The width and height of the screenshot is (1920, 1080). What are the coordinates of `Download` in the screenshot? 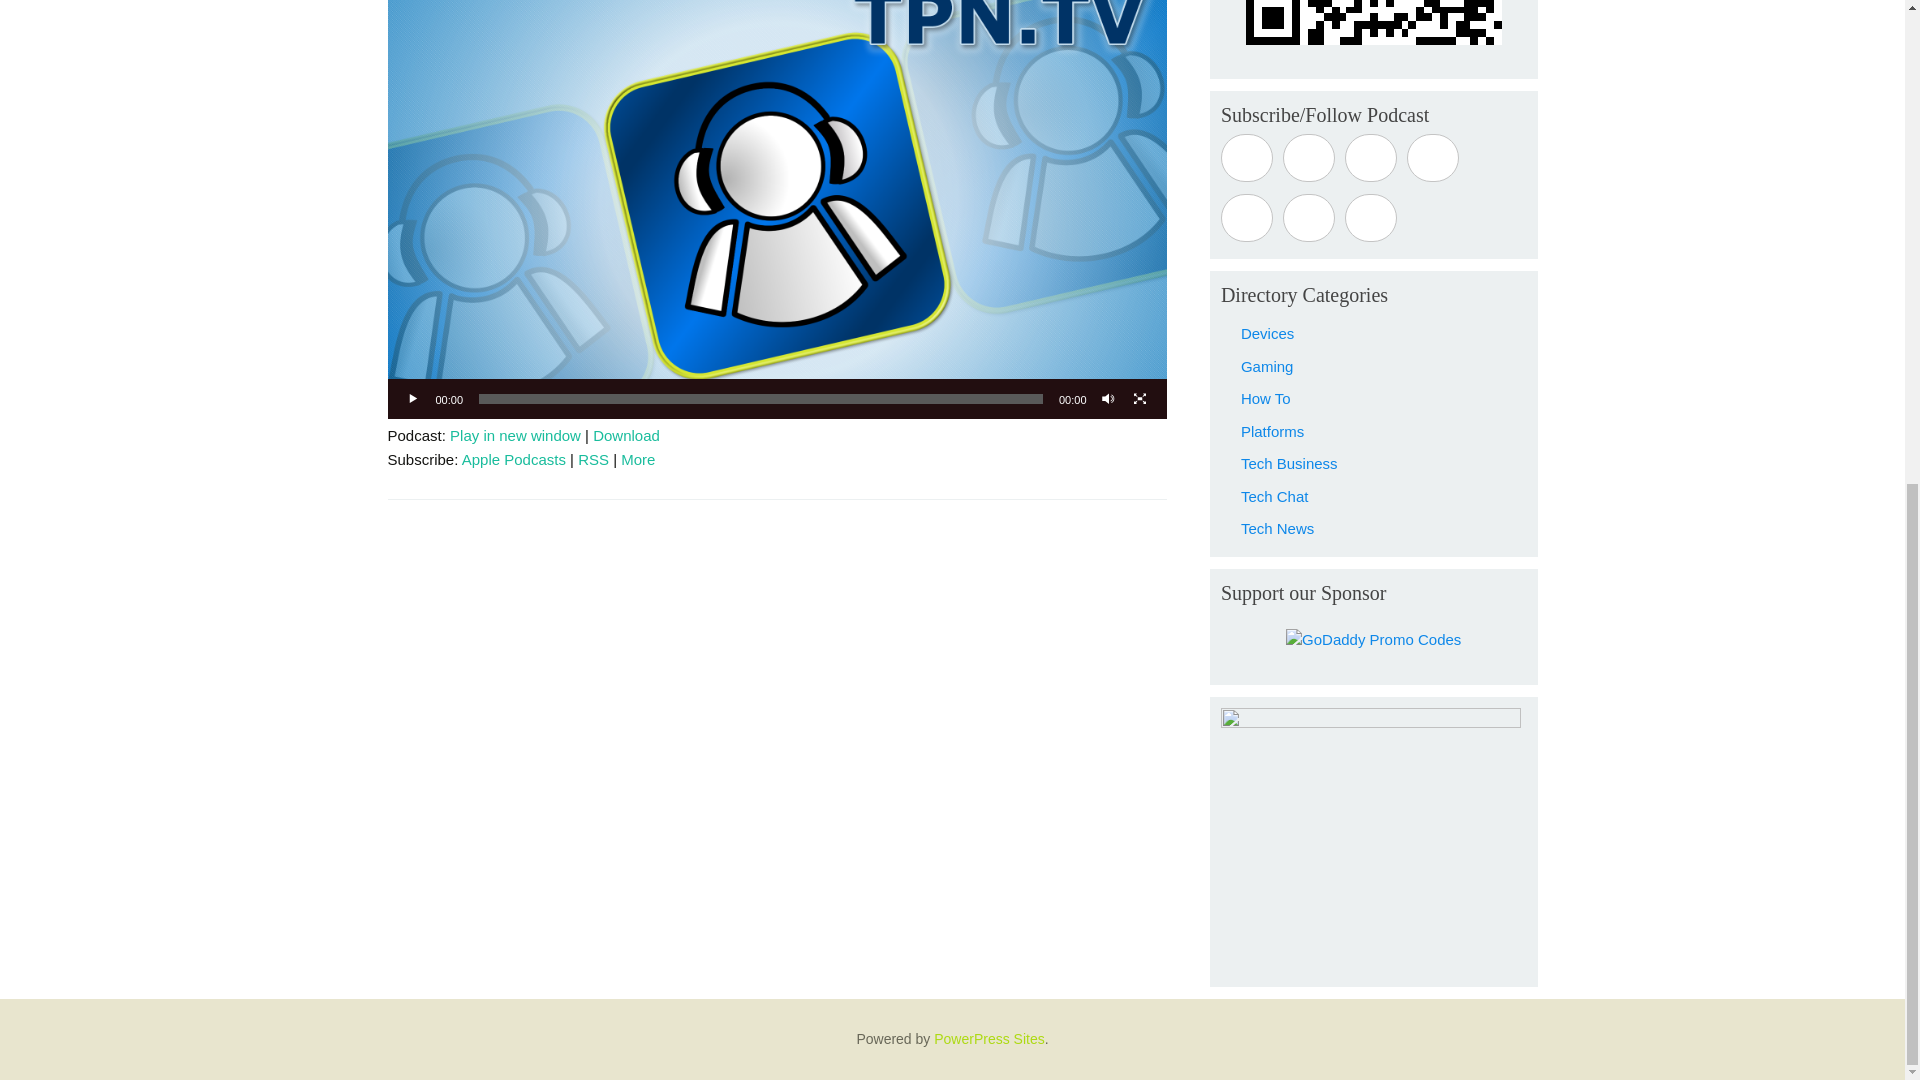 It's located at (626, 434).